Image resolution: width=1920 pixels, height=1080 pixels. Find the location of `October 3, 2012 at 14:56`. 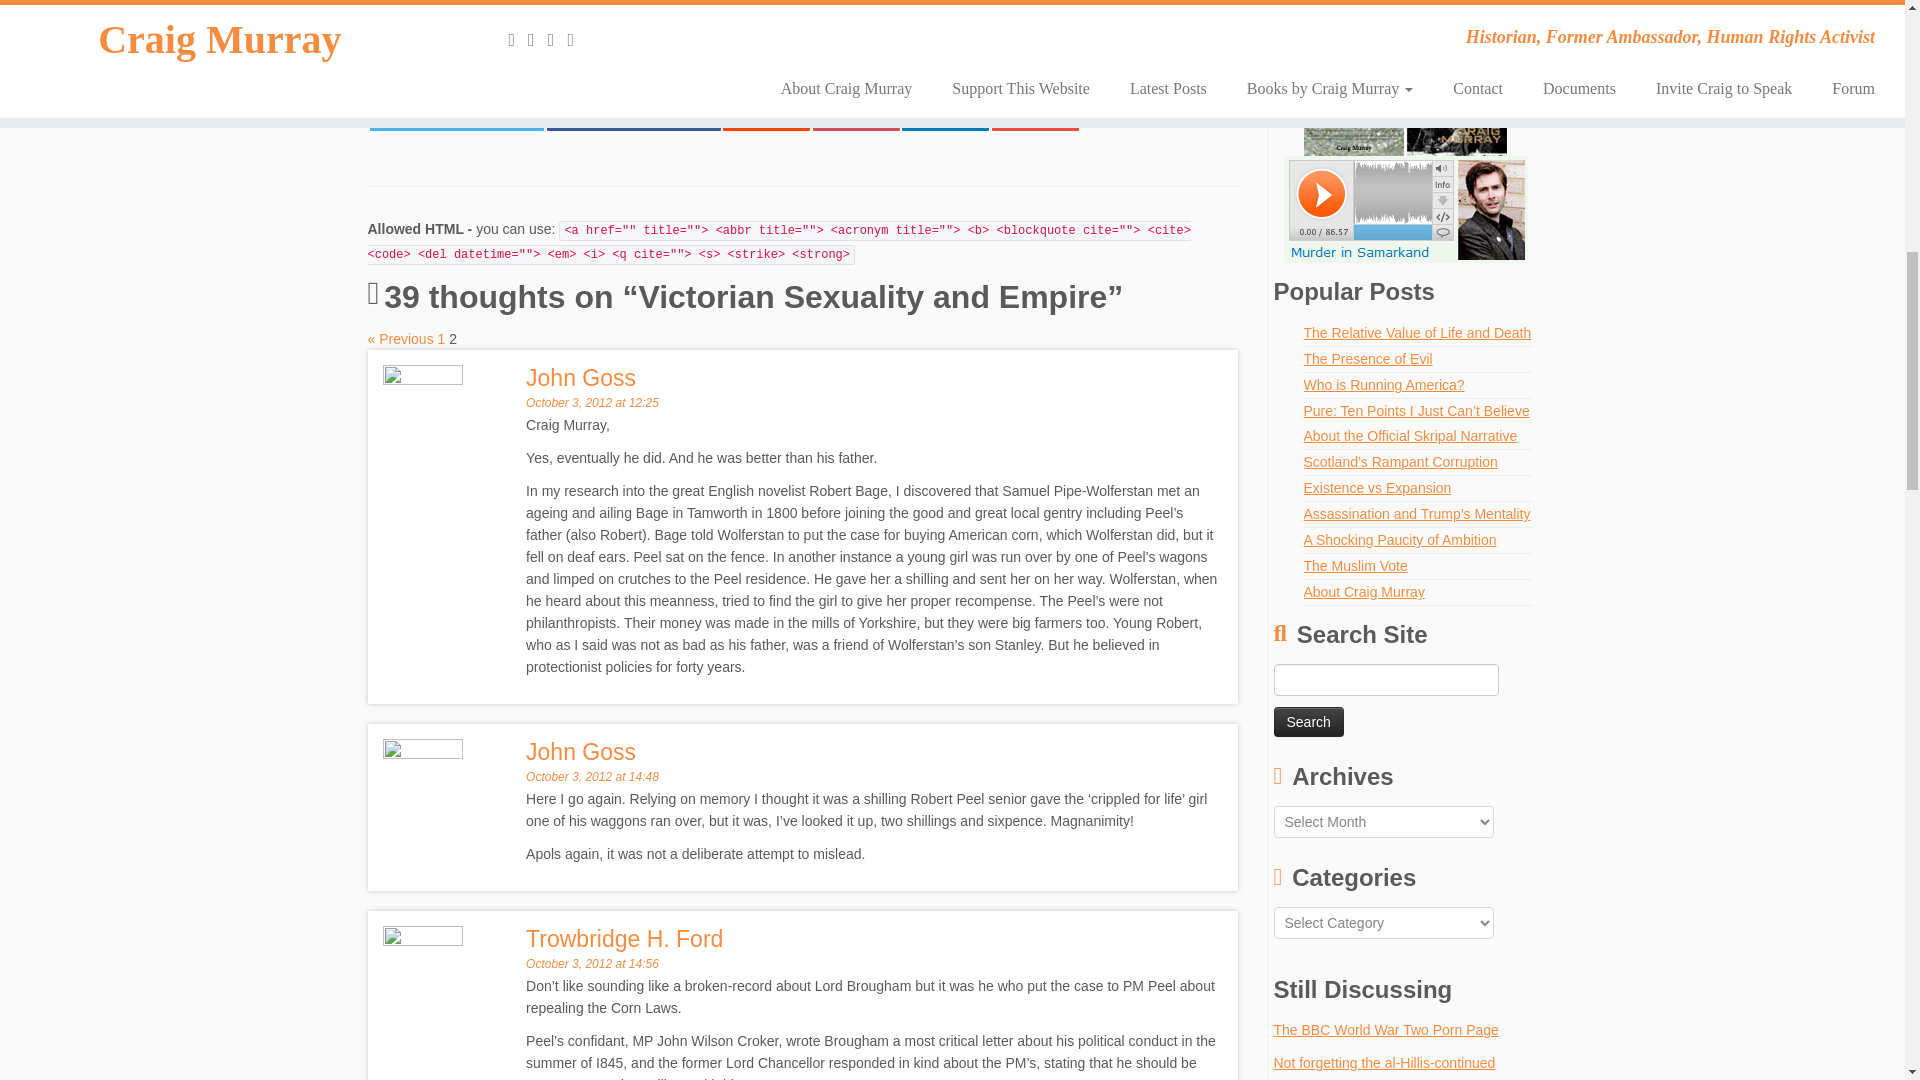

October 3, 2012 at 14:56 is located at coordinates (1309, 722).